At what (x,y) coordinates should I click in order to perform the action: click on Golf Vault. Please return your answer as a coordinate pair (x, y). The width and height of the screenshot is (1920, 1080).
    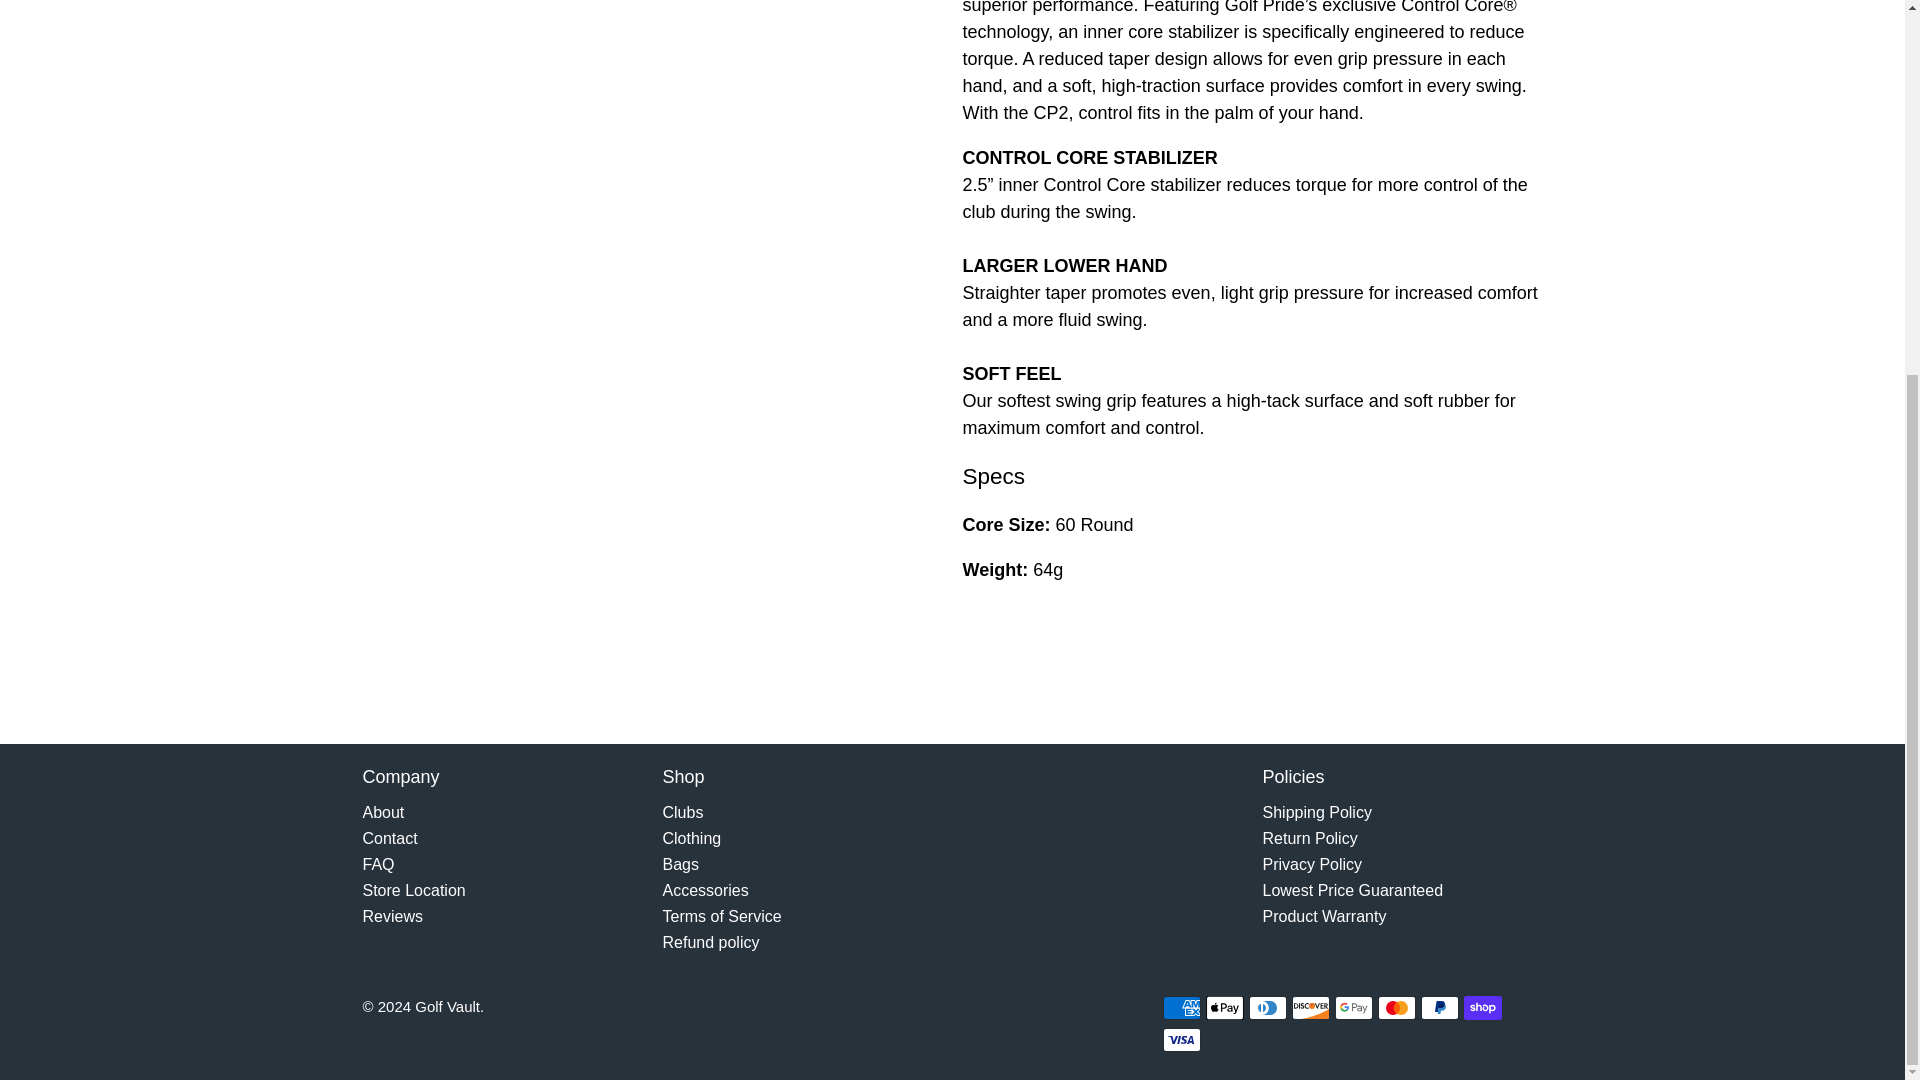
    Looking at the image, I should click on (1046, 792).